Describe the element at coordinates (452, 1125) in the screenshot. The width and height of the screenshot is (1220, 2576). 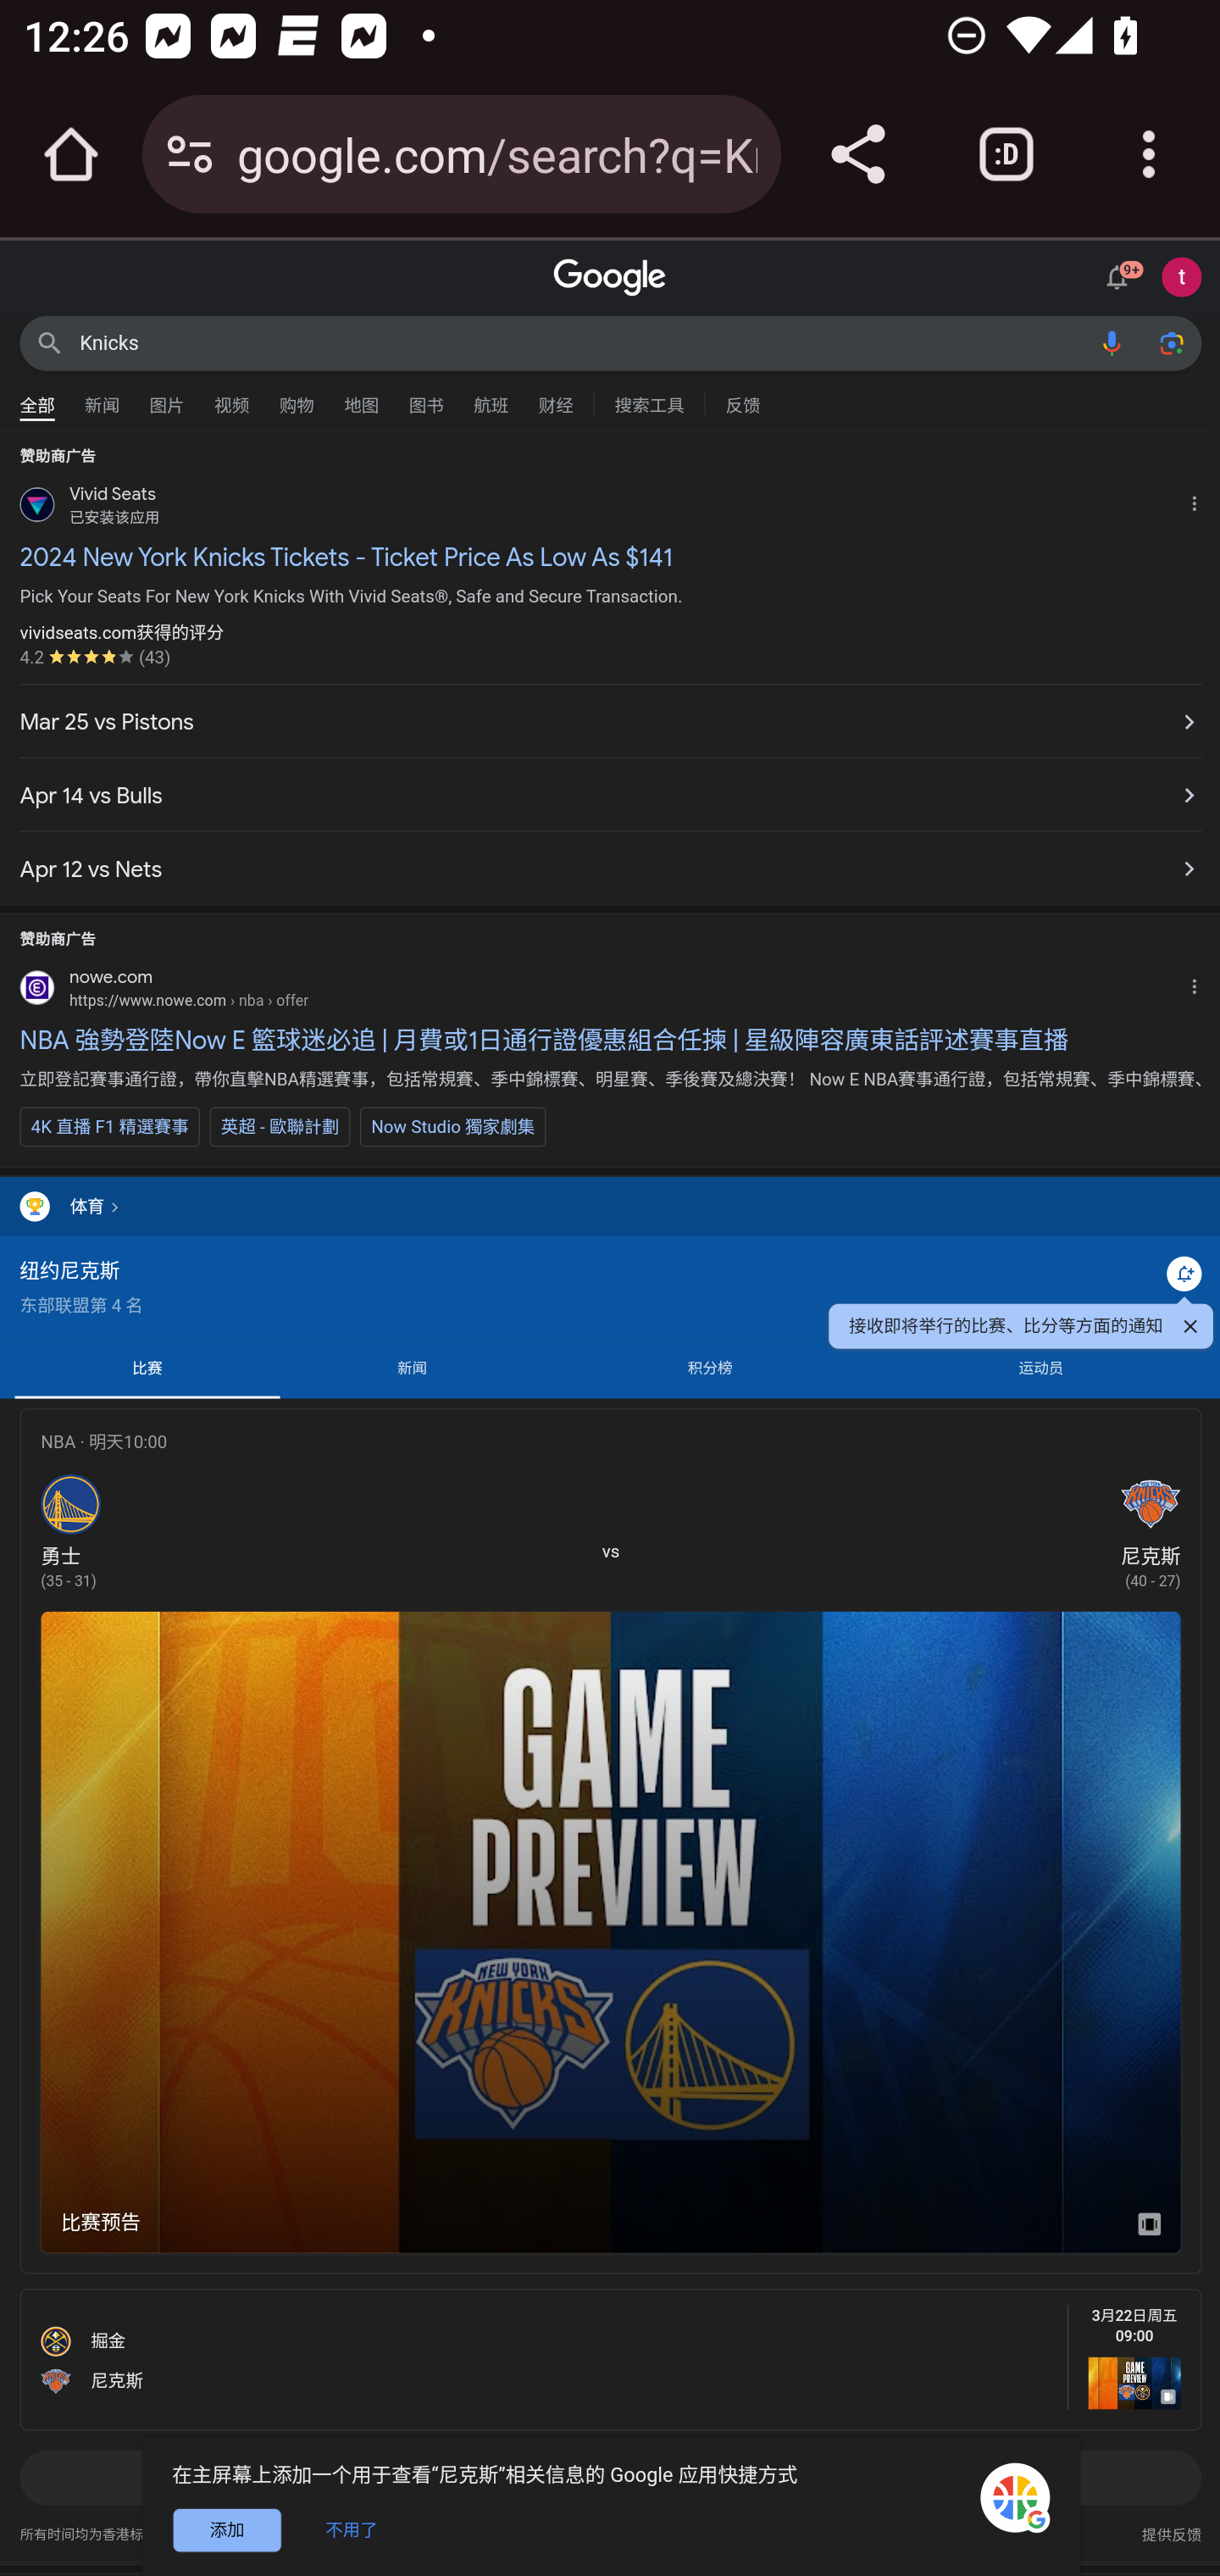
I see `Now Studio 獨家劇集` at that location.